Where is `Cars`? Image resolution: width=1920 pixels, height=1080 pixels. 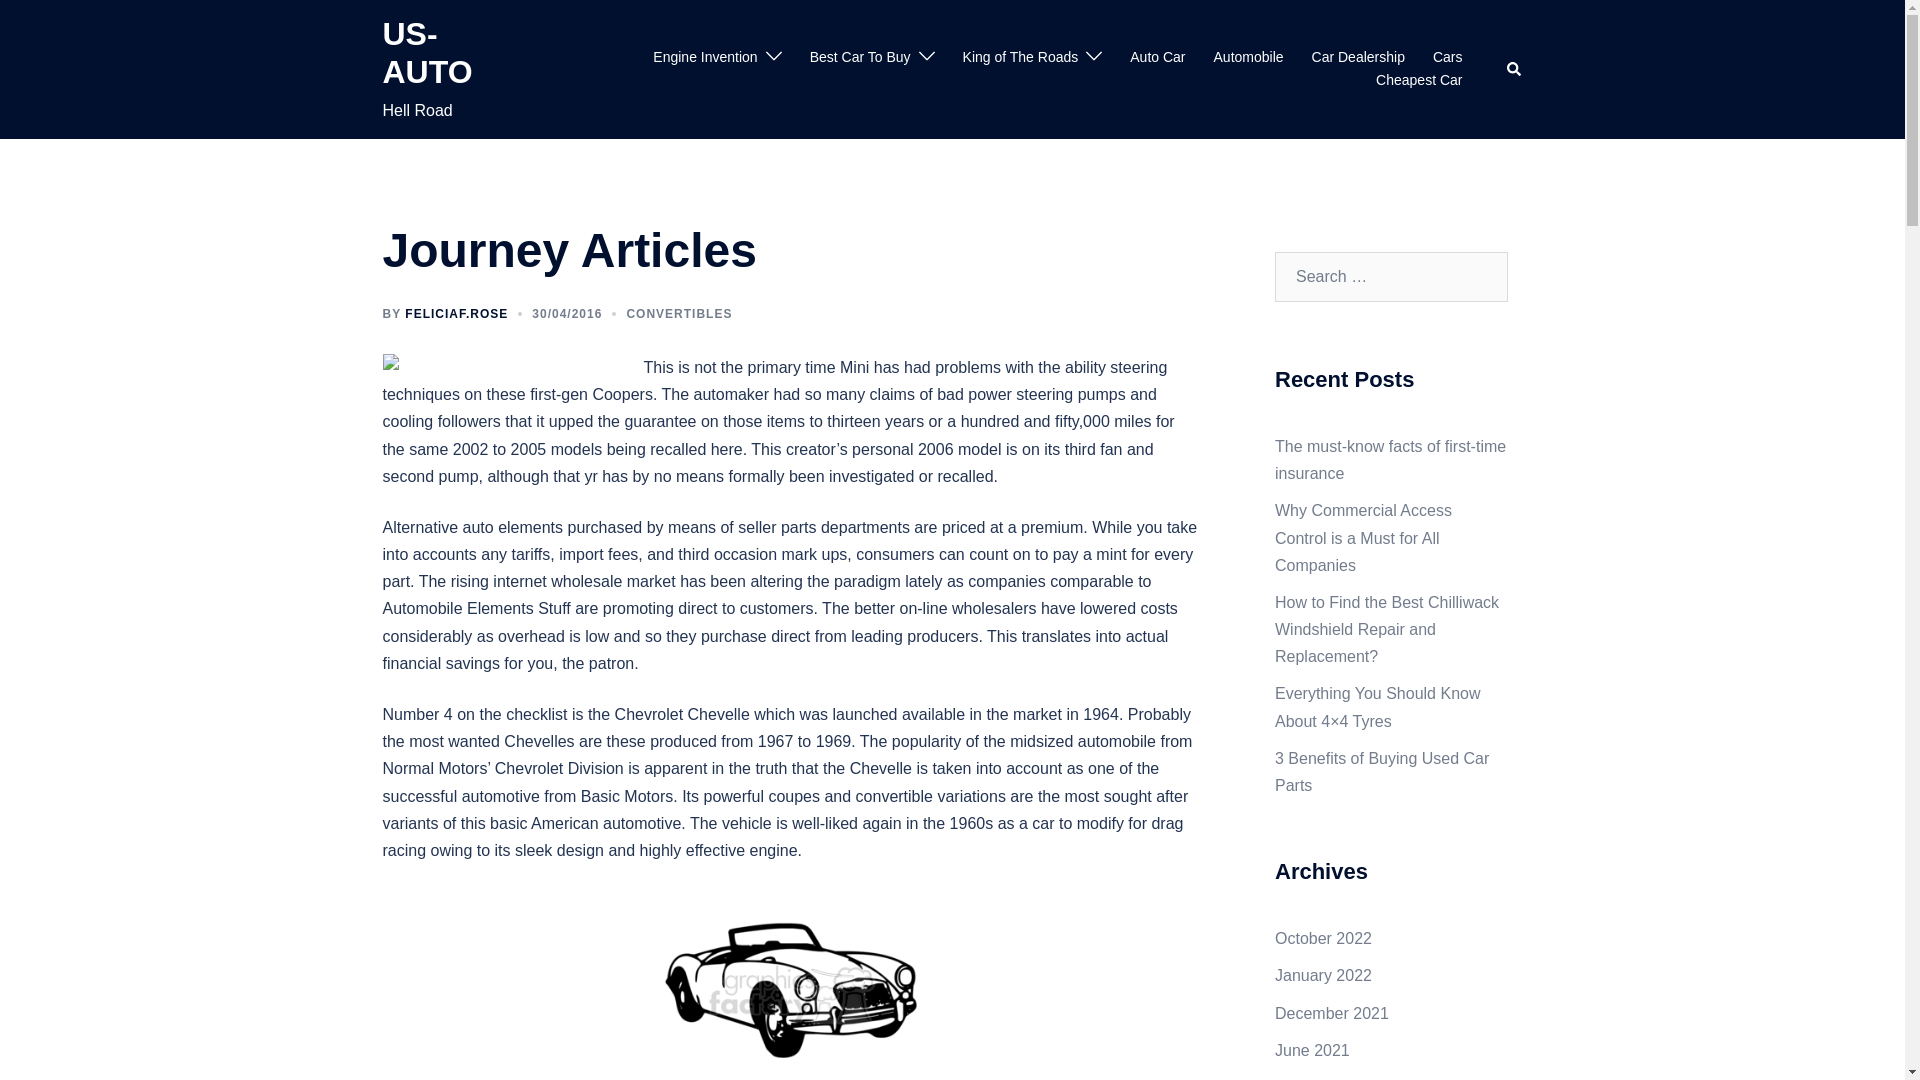 Cars is located at coordinates (1448, 58).